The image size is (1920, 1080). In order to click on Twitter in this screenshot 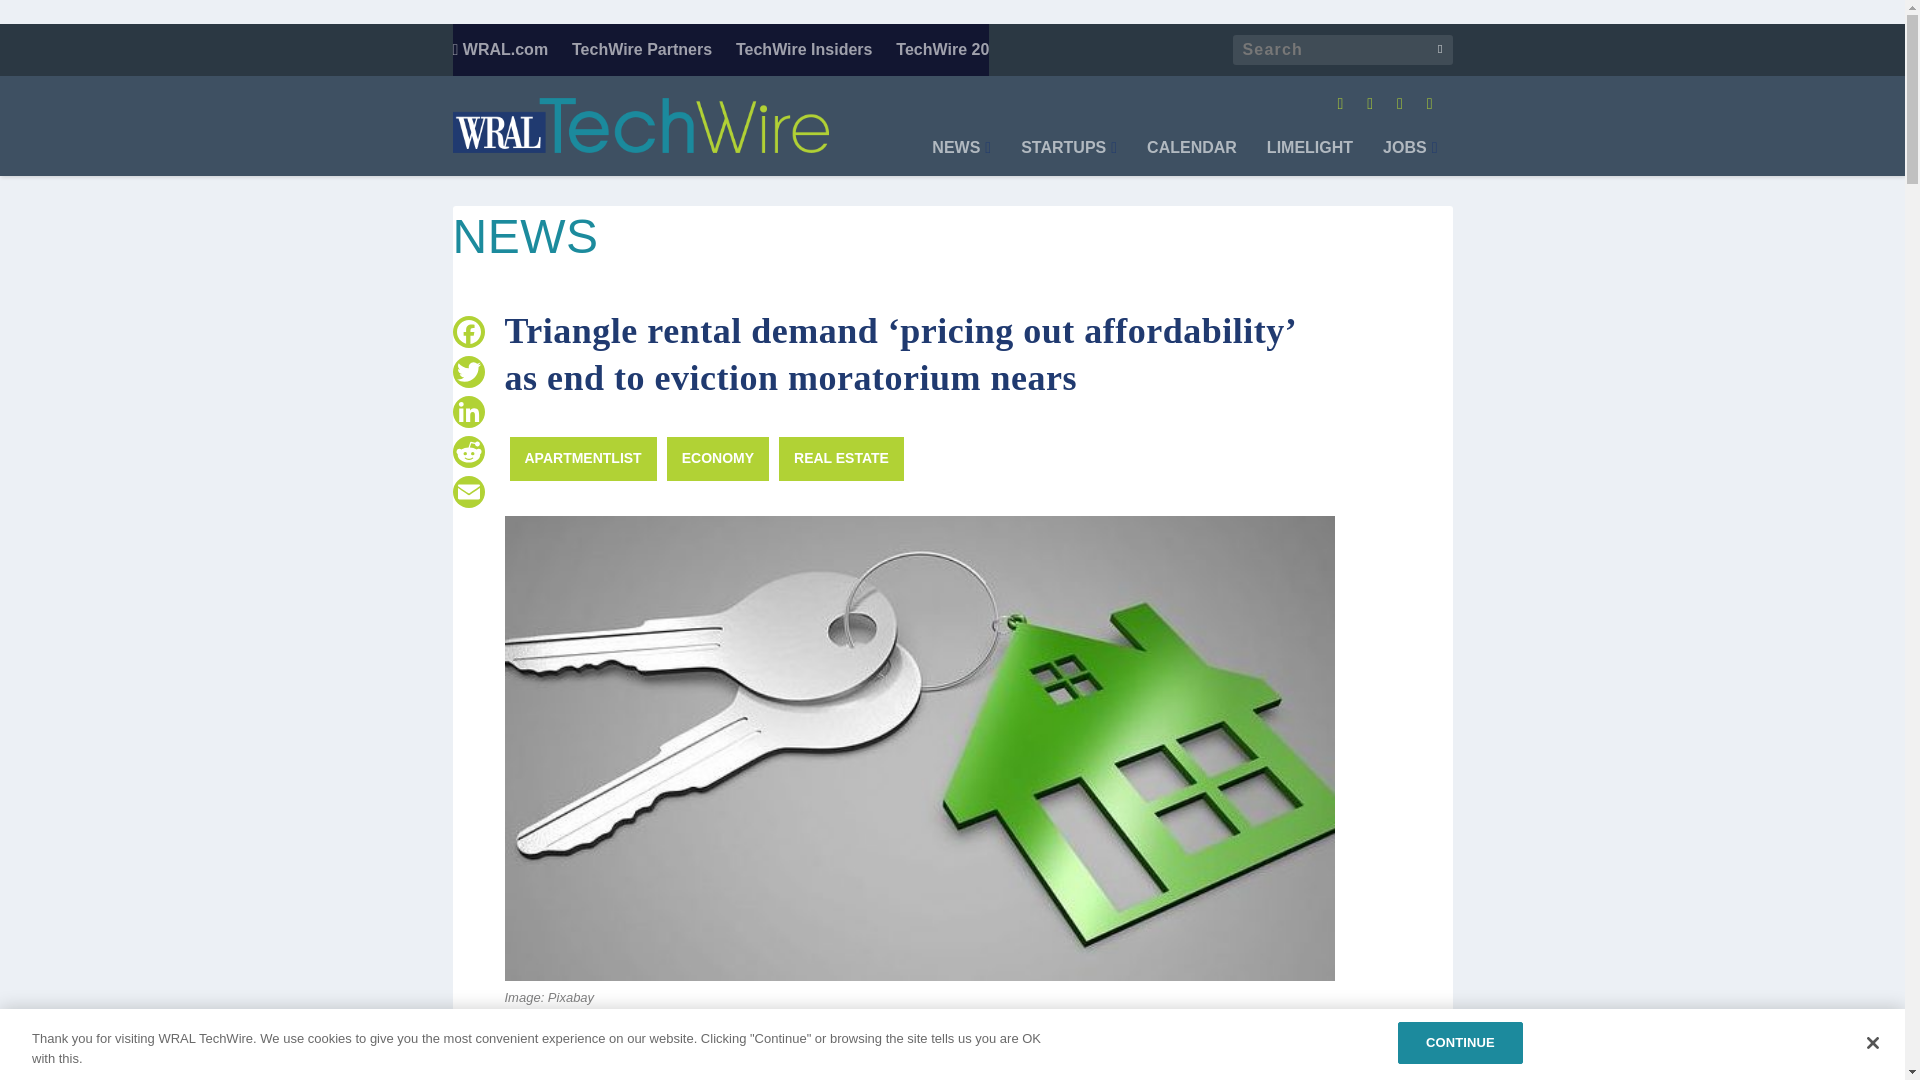, I will do `click(467, 372)`.